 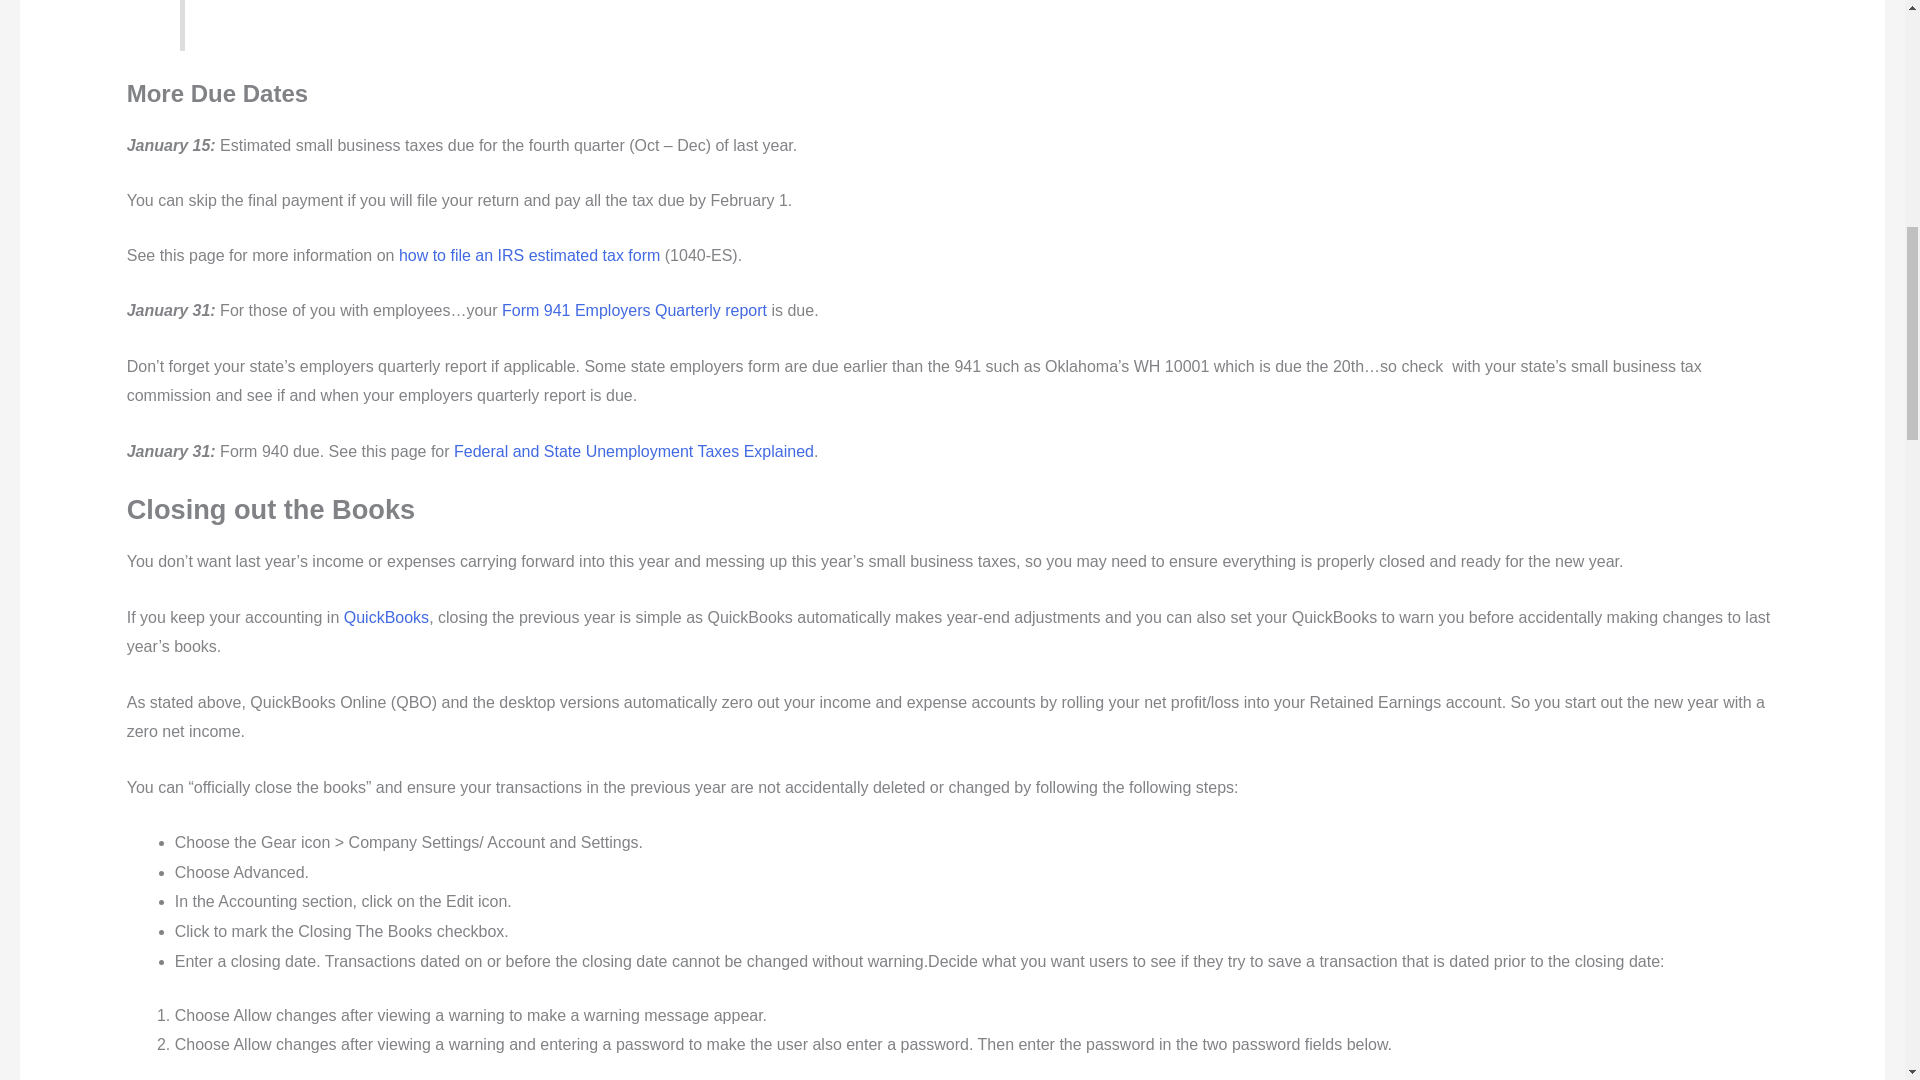 What do you see at coordinates (634, 310) in the screenshot?
I see `Form 941 Employers Quarterly report` at bounding box center [634, 310].